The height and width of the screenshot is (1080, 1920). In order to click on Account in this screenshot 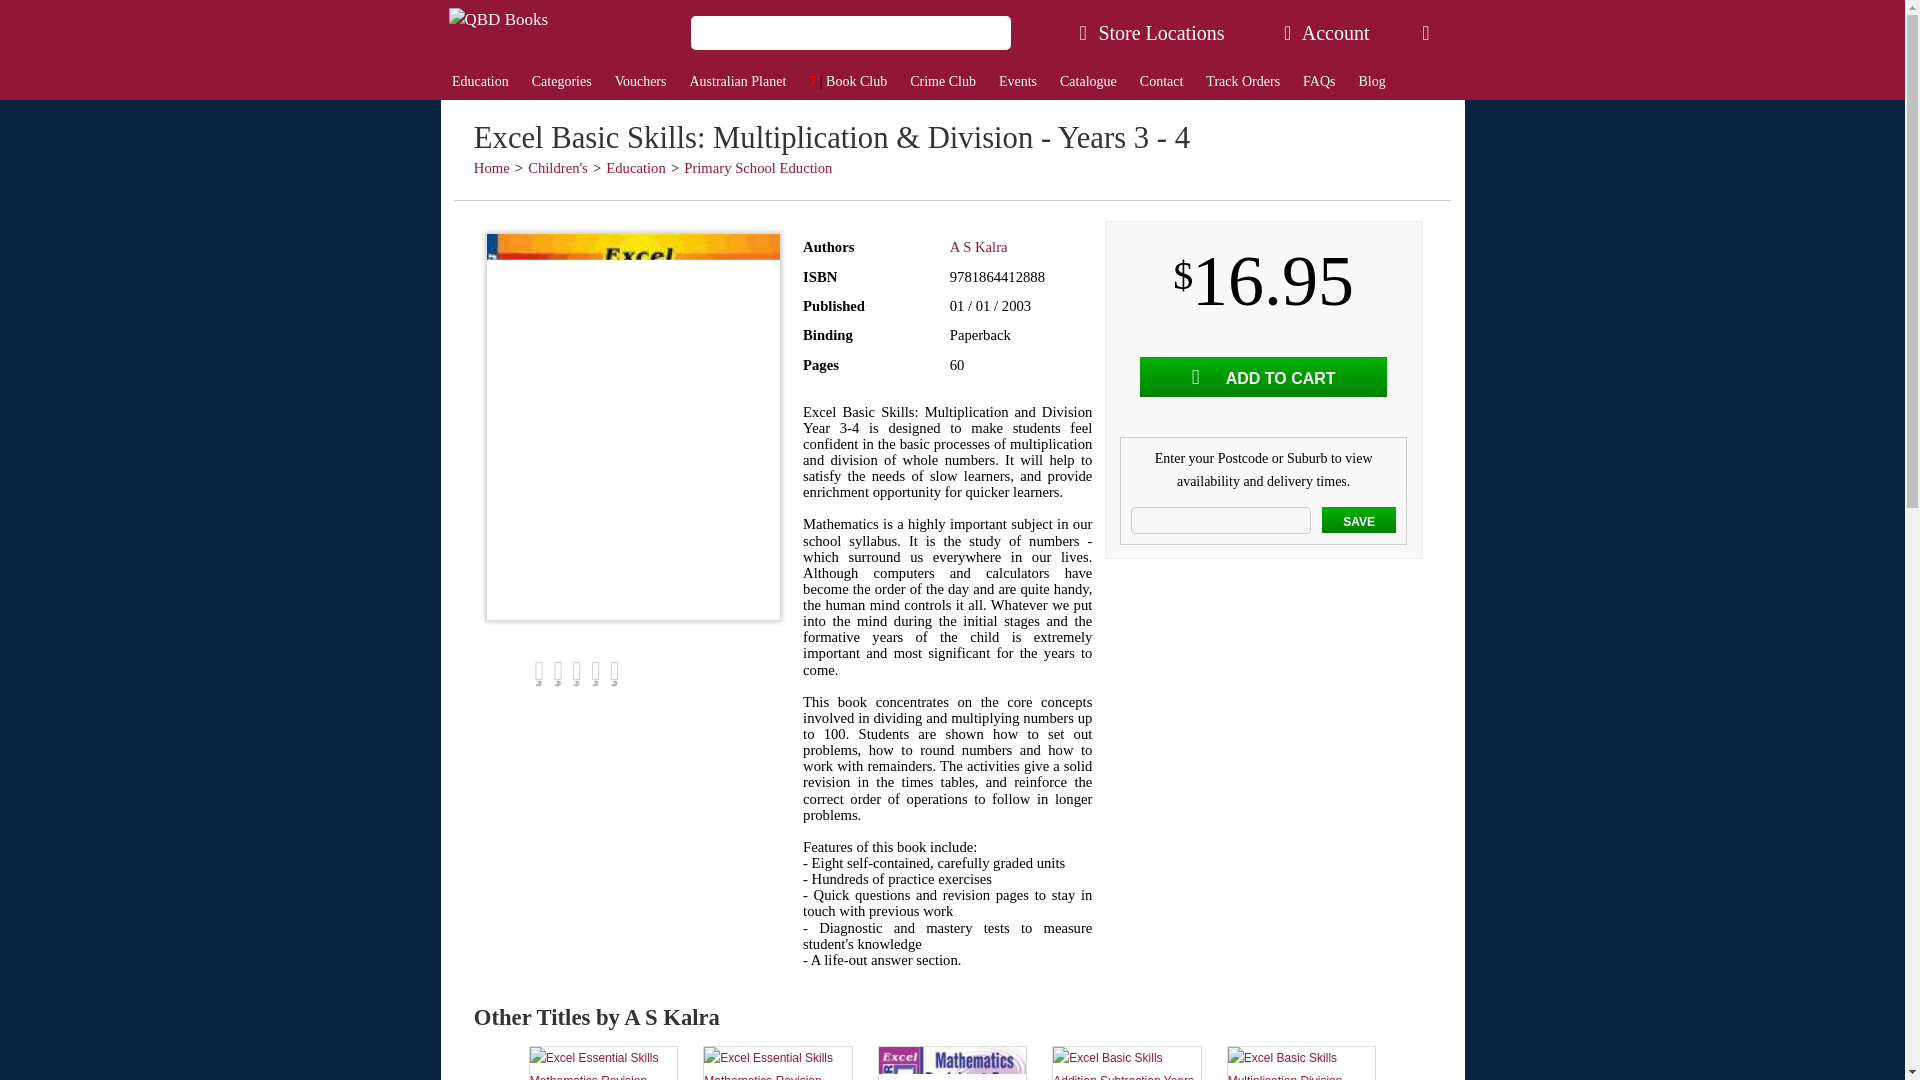, I will do `click(1327, 32)`.